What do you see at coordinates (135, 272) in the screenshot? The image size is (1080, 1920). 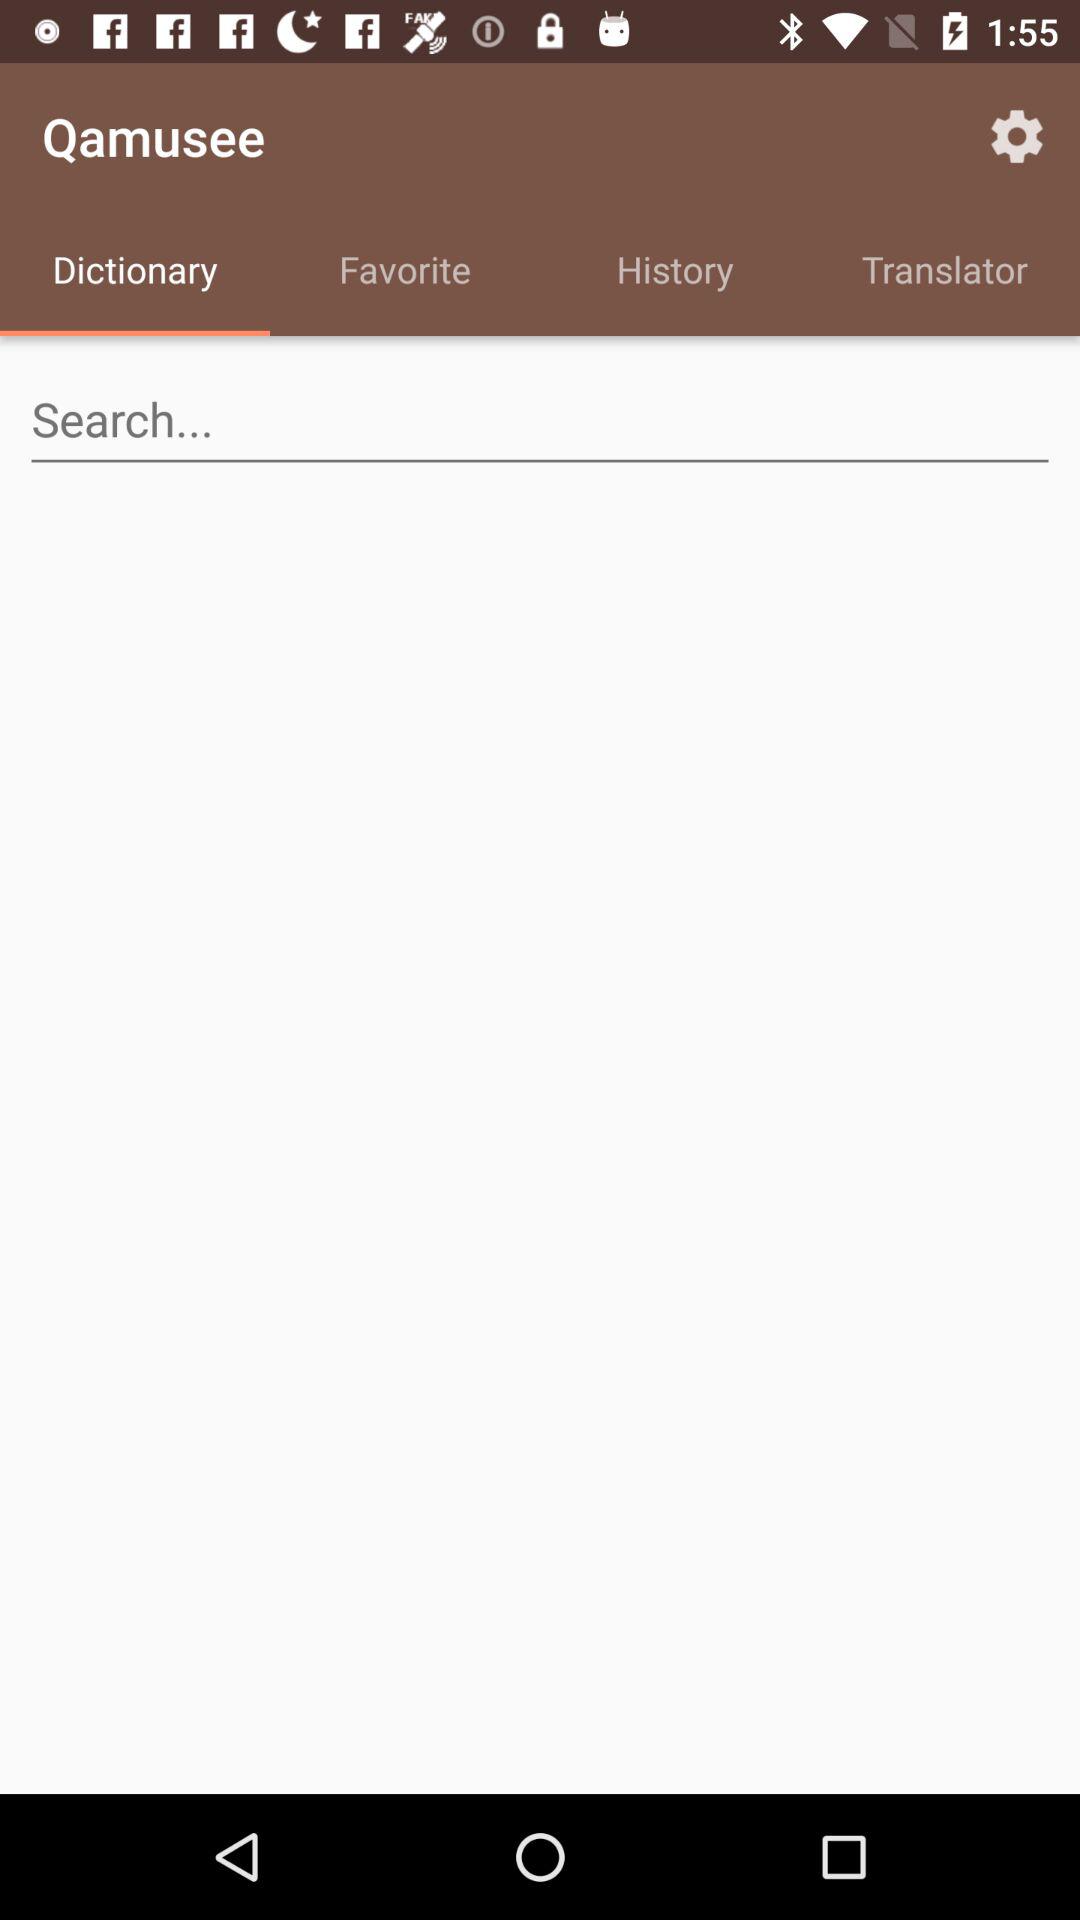 I see `select item next to favorite item` at bounding box center [135, 272].